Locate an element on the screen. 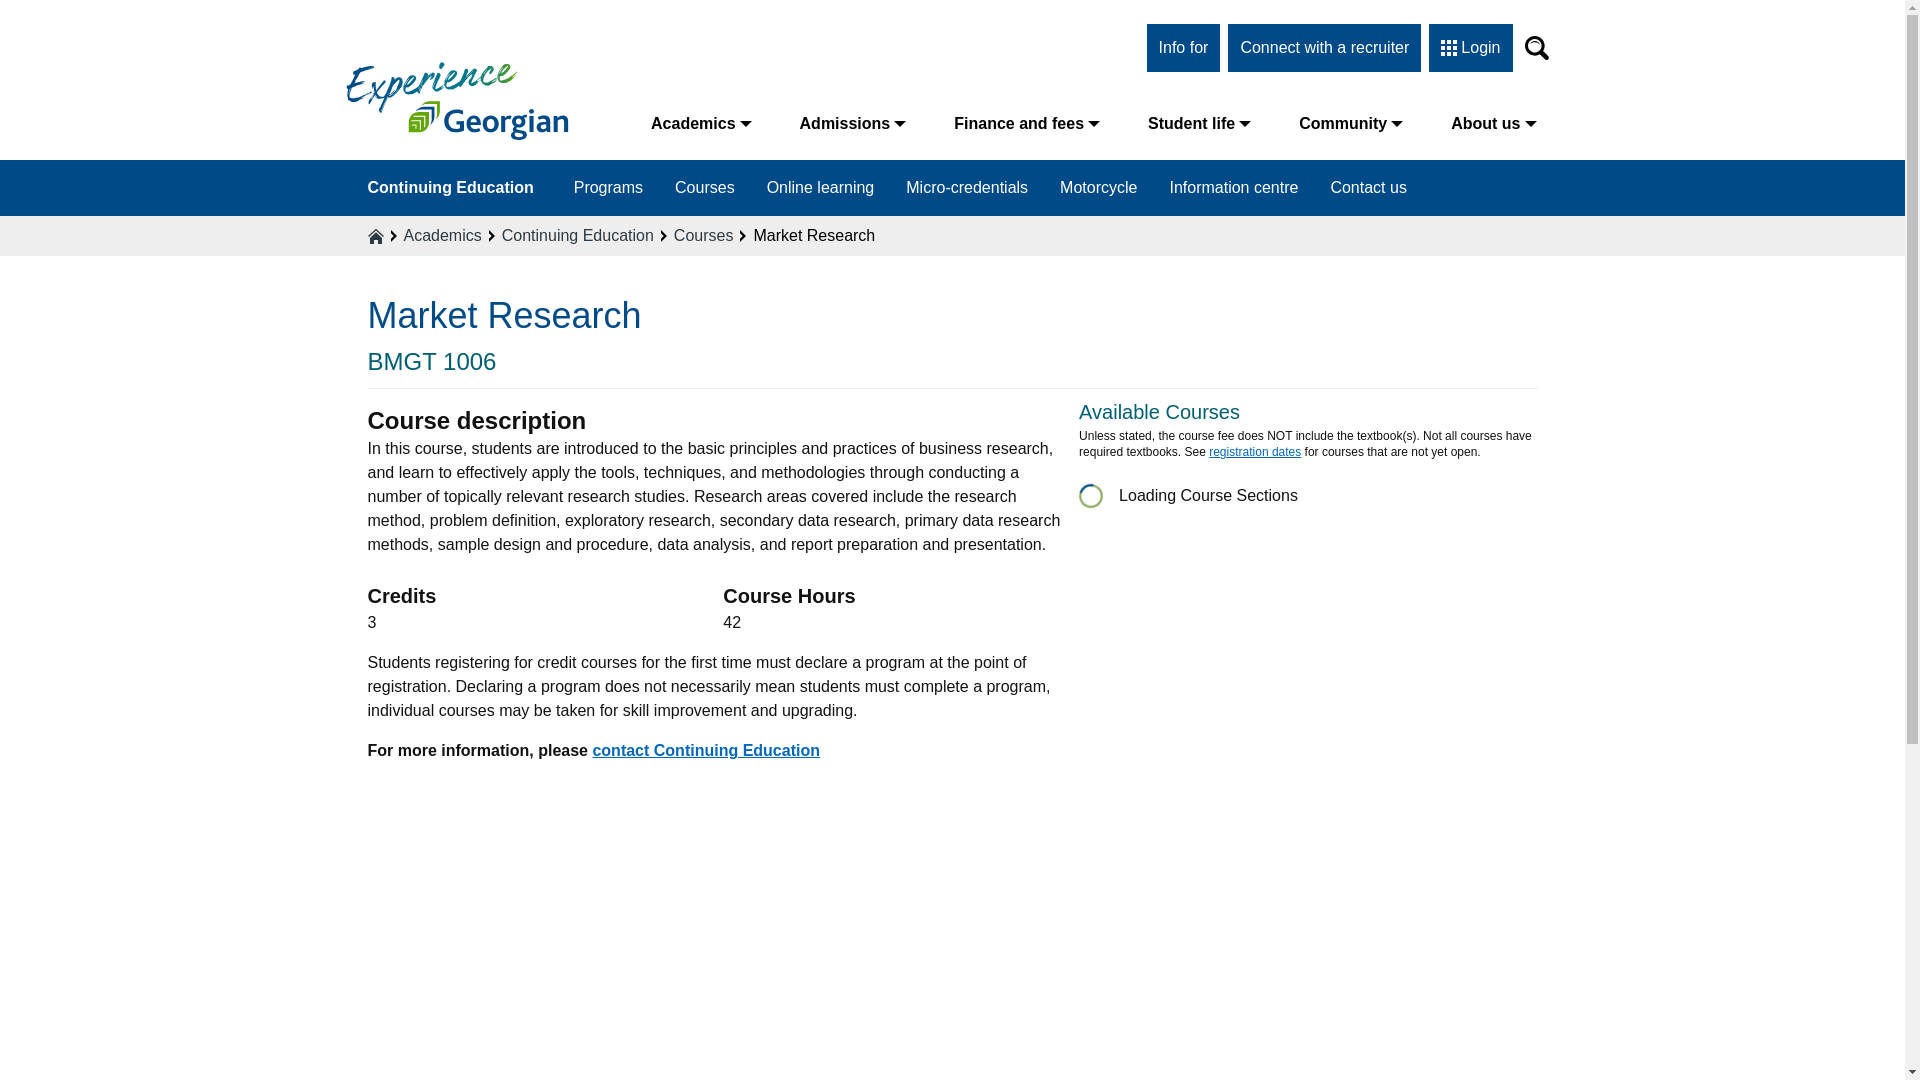 The image size is (1920, 1080). Community is located at coordinates (1350, 123).